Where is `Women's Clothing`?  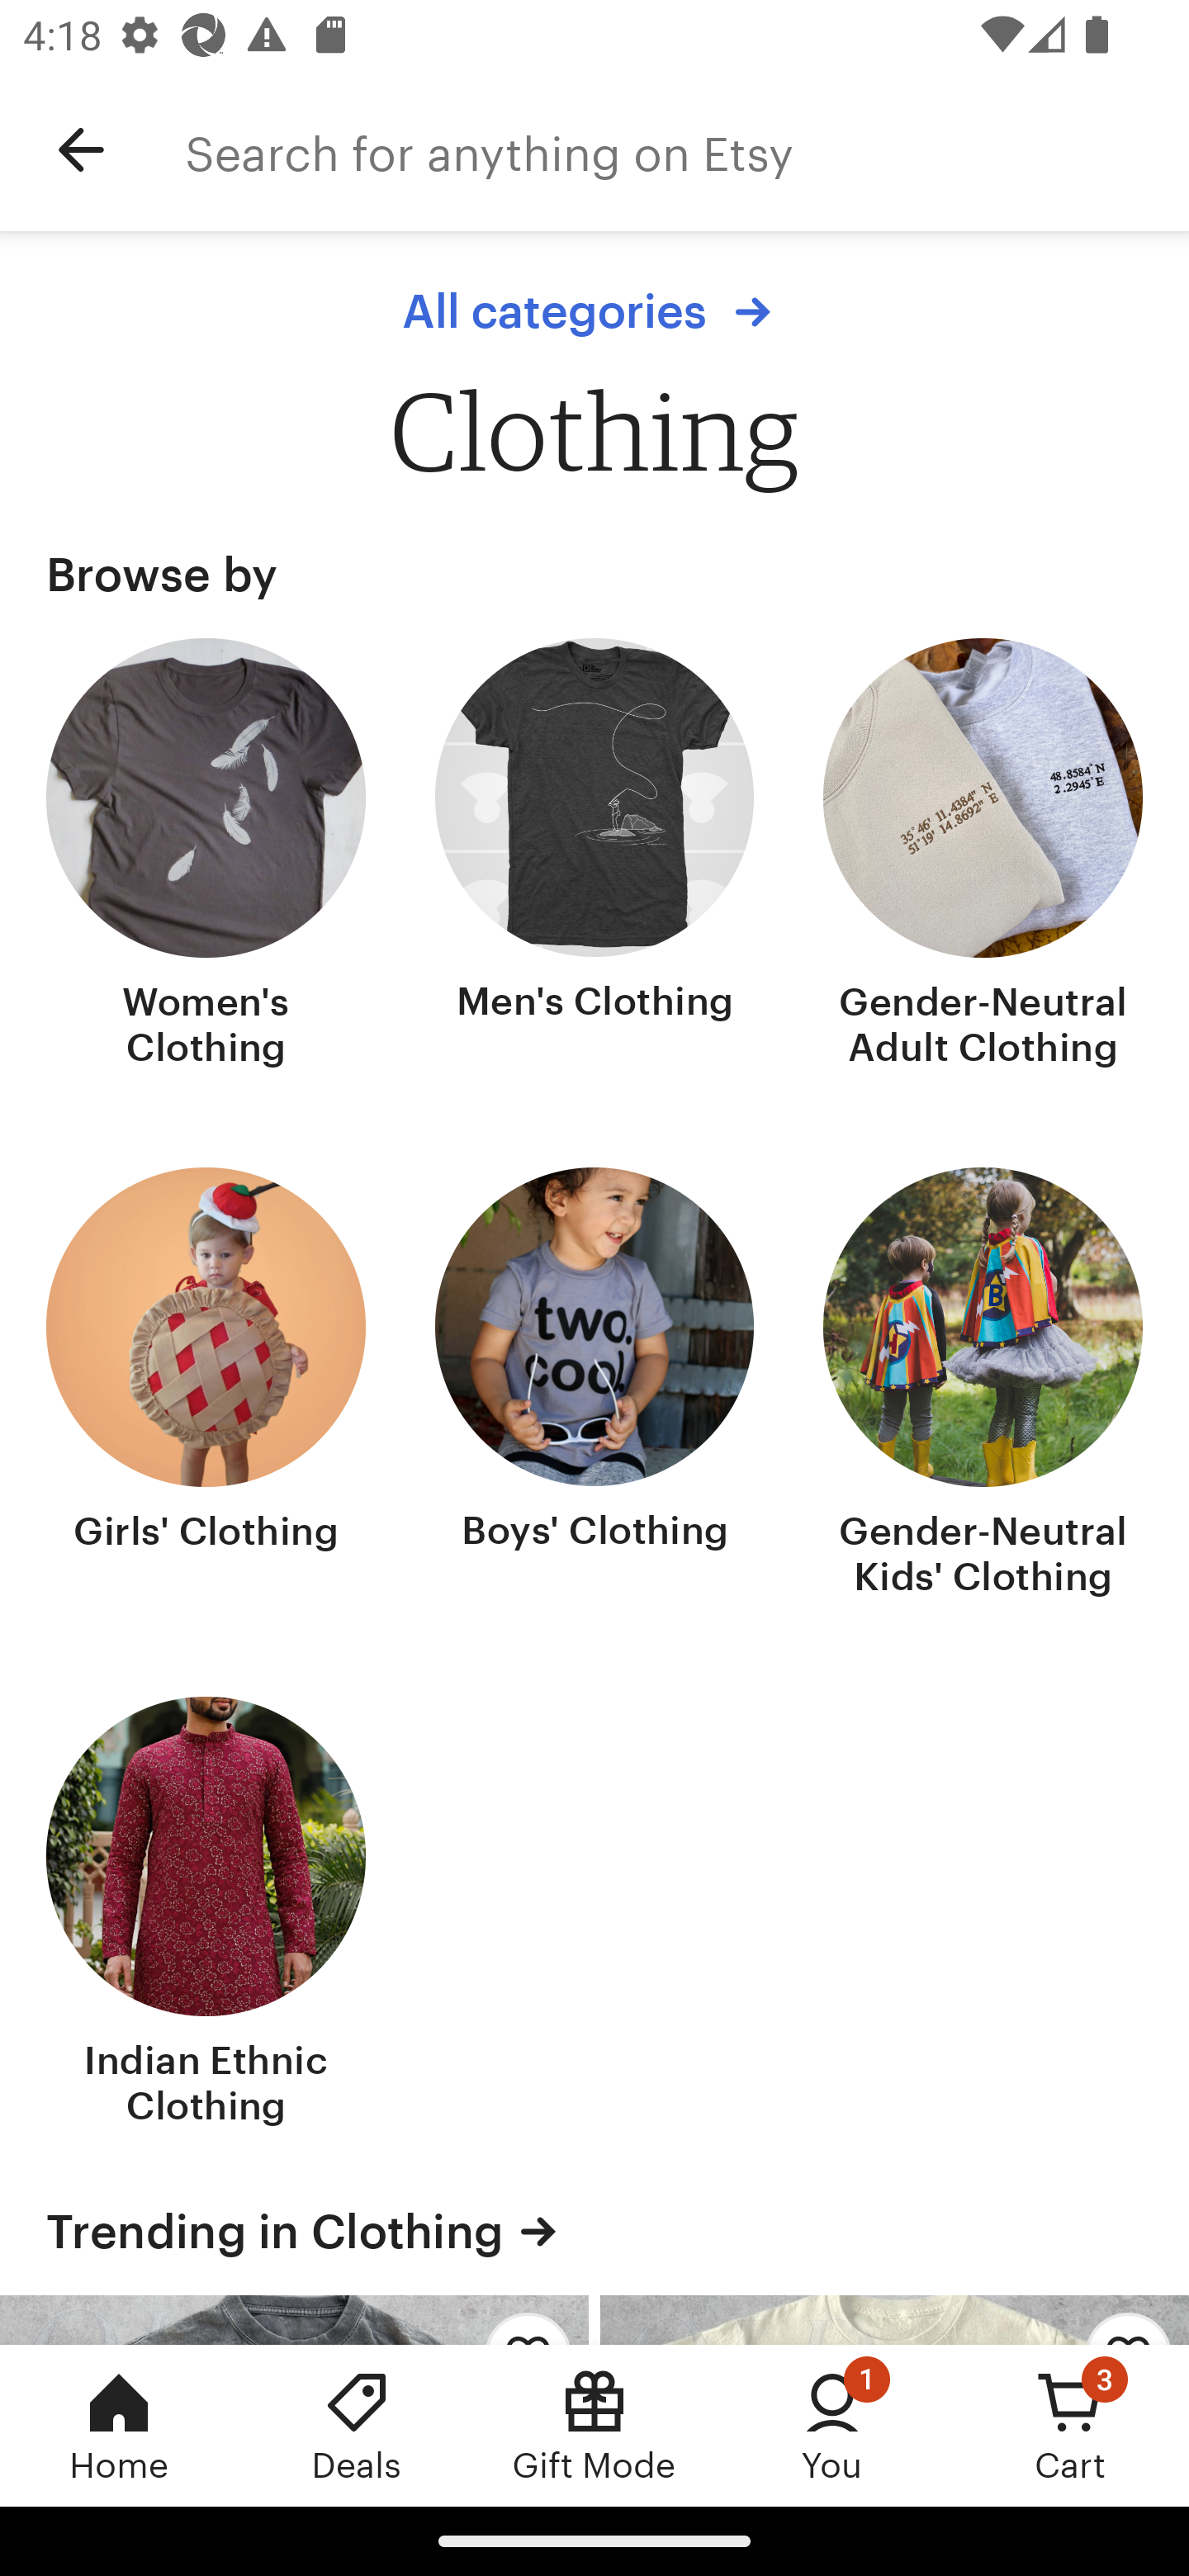 Women's Clothing is located at coordinates (206, 856).